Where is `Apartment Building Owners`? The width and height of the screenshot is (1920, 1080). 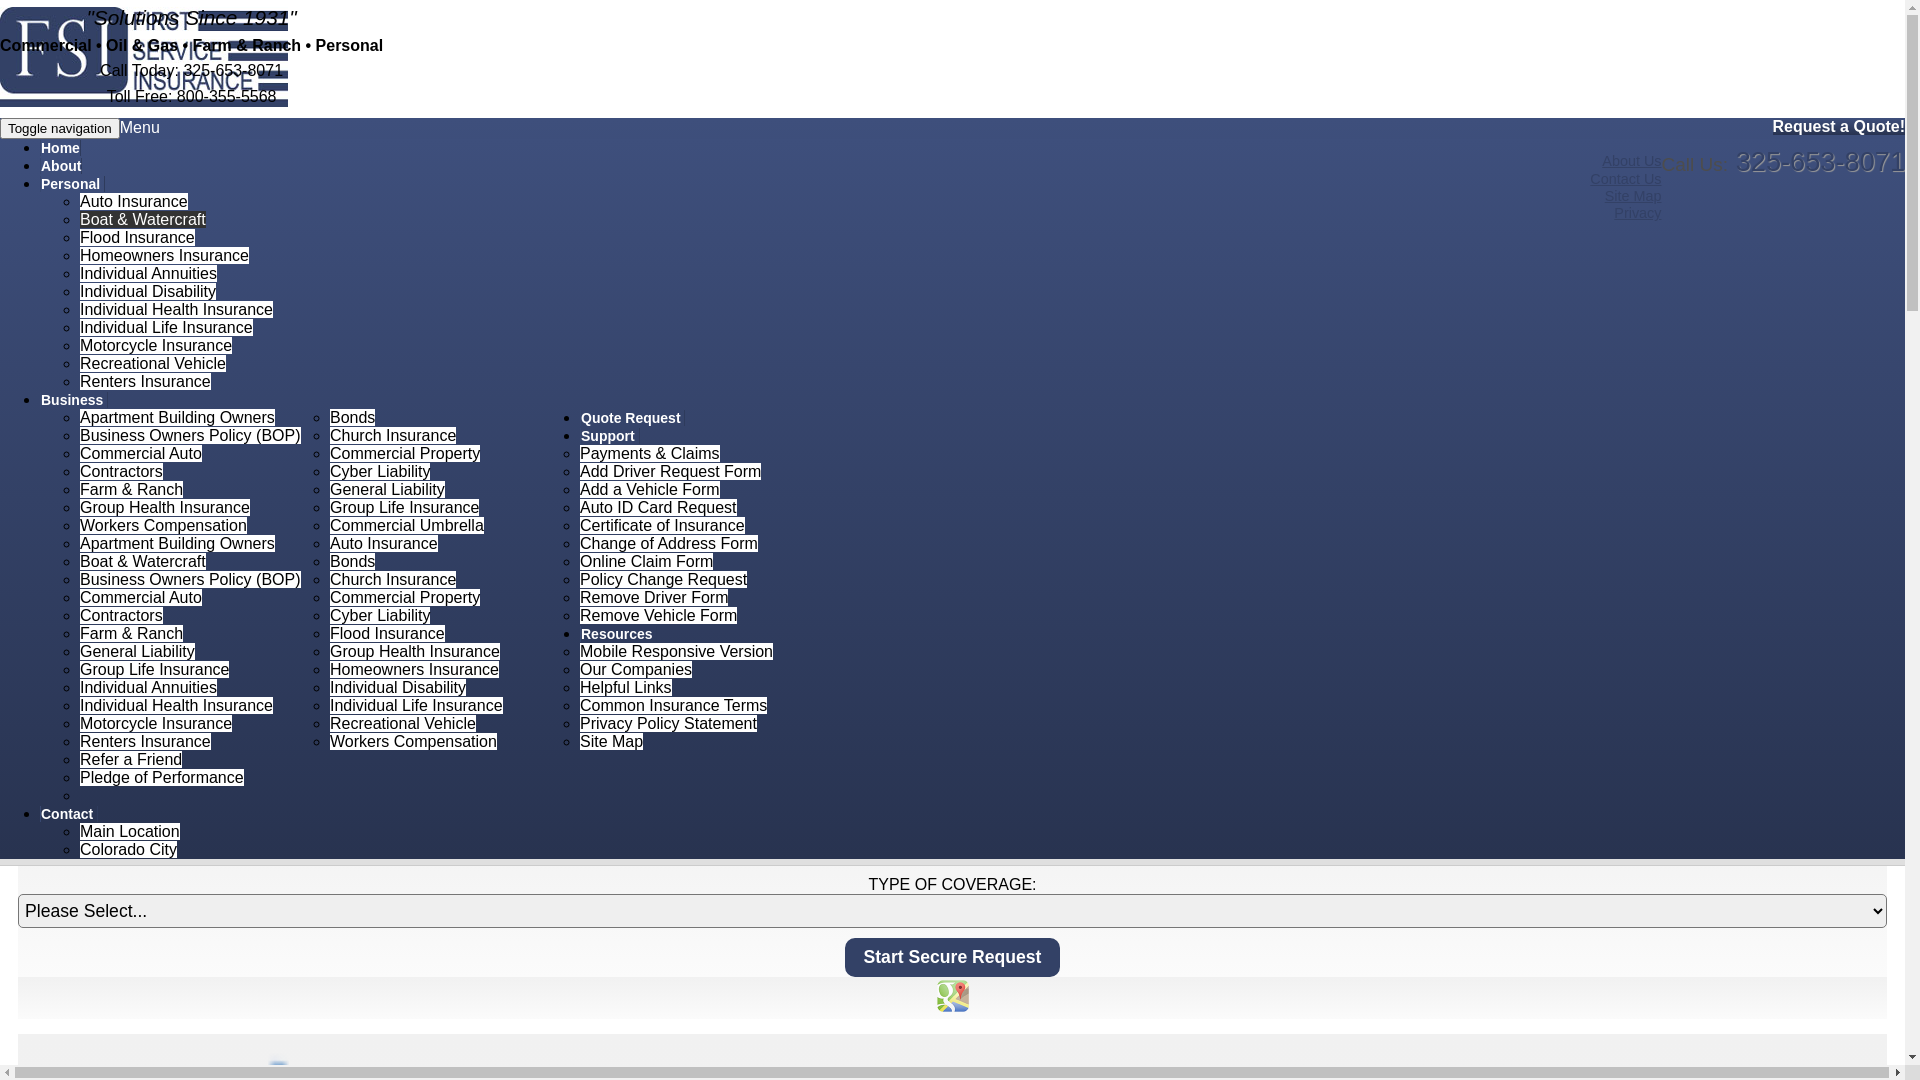
Apartment Building Owners is located at coordinates (178, 544).